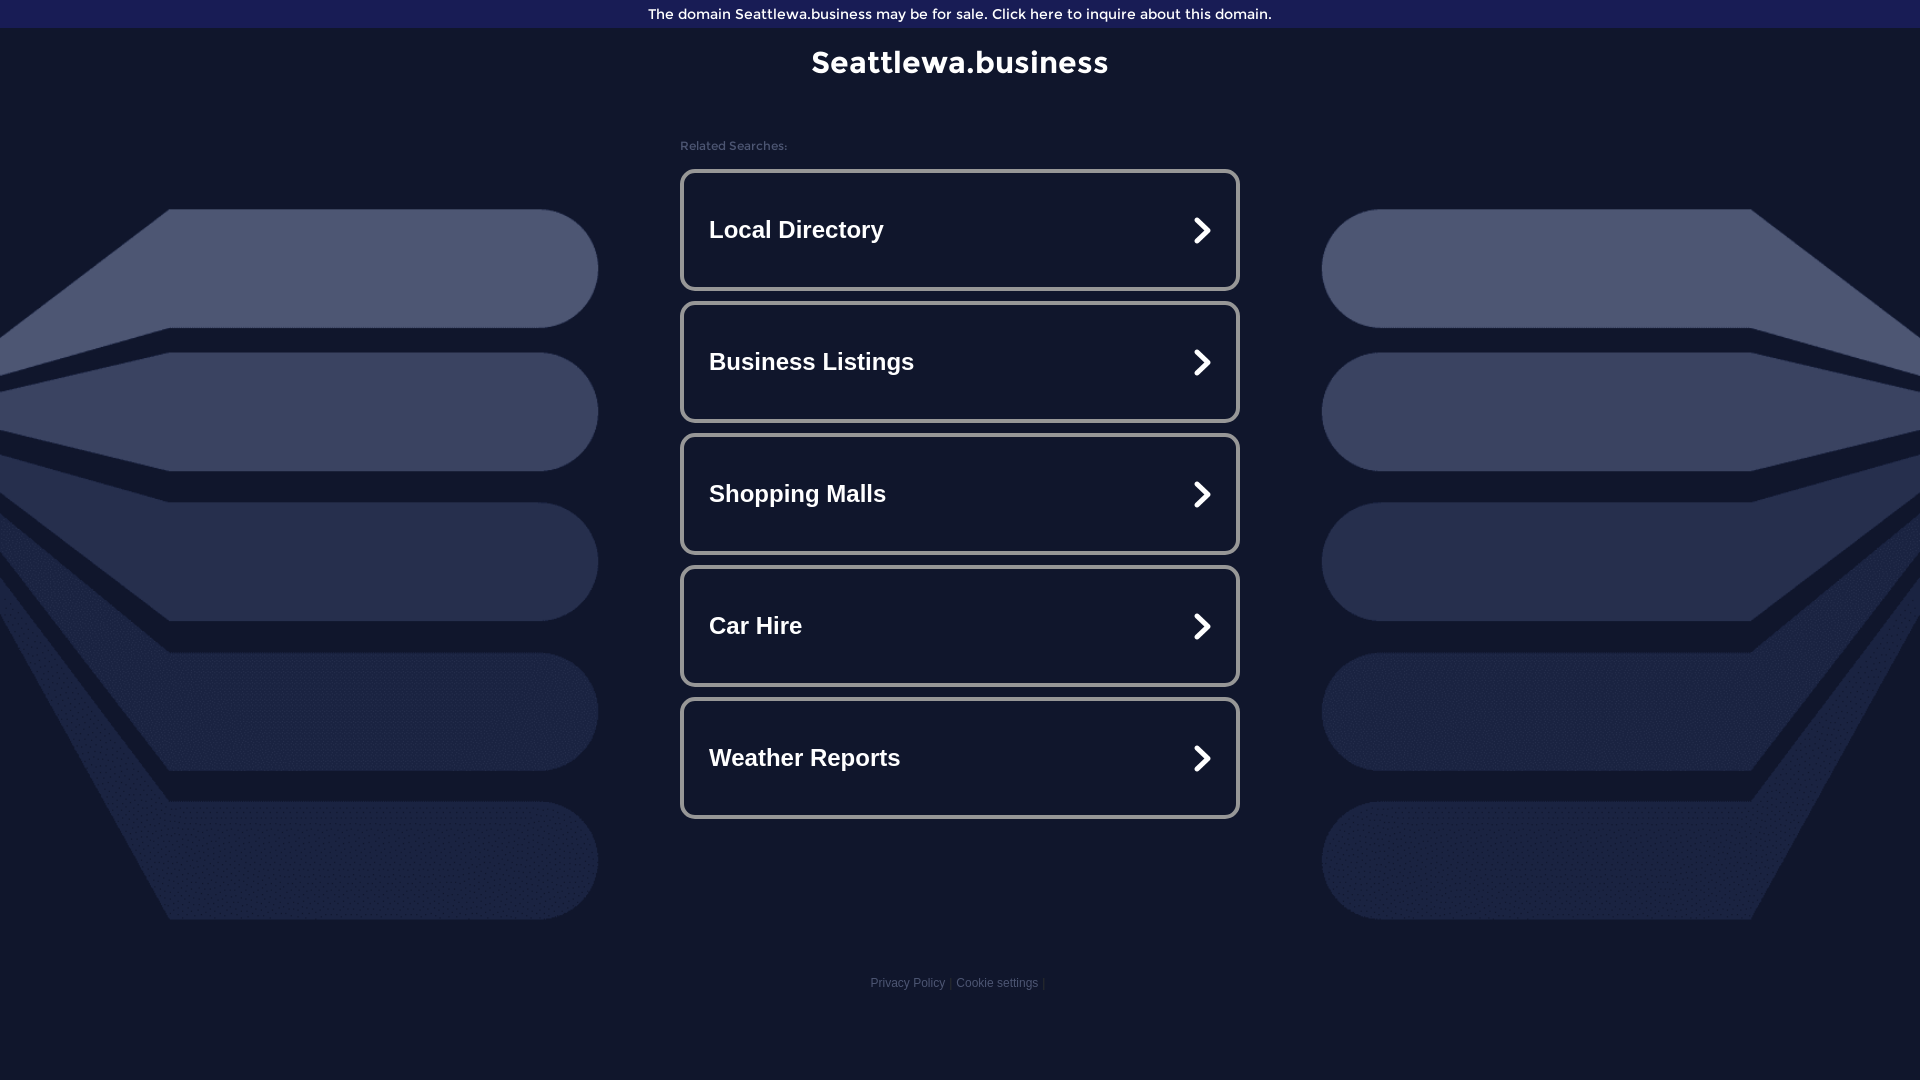 This screenshot has width=1920, height=1080. I want to click on Car Hire, so click(960, 626).